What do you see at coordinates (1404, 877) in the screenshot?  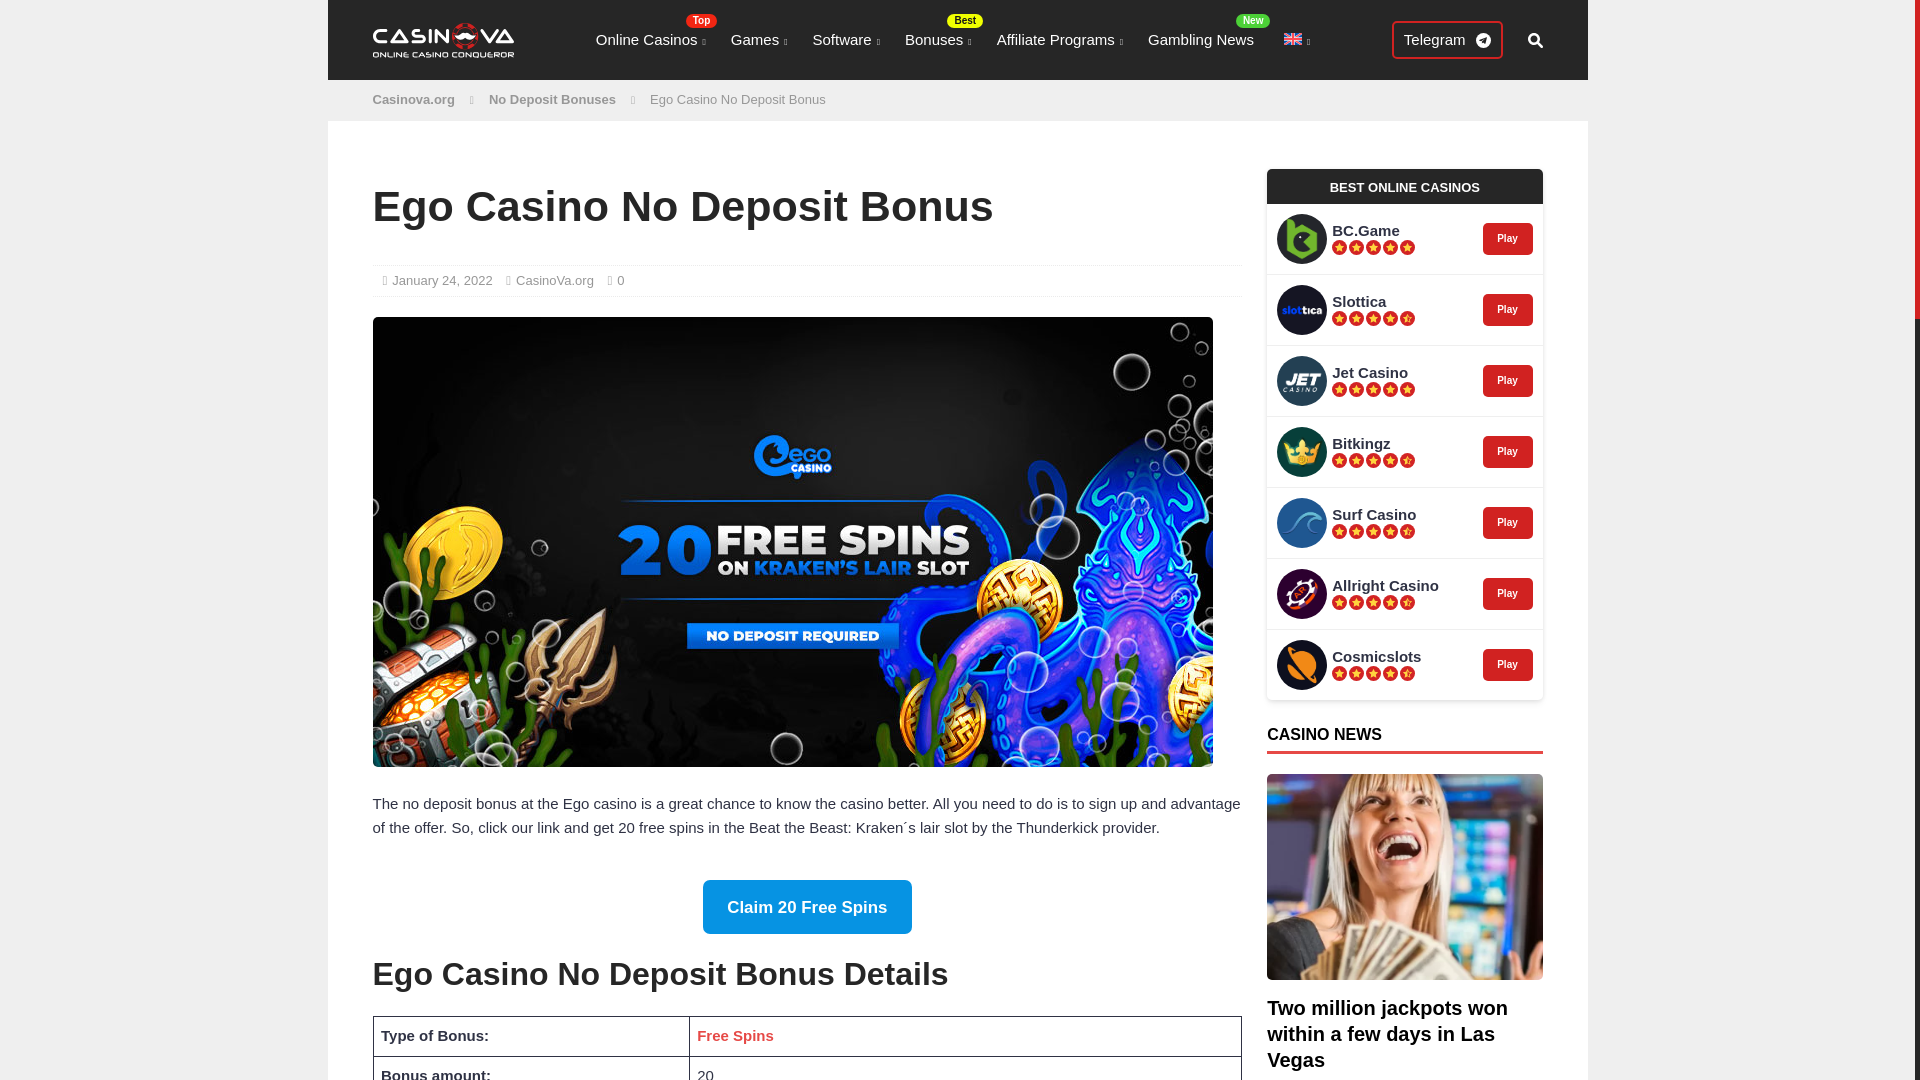 I see `Two million jackpots won within a few days in Las Vegas` at bounding box center [1404, 877].